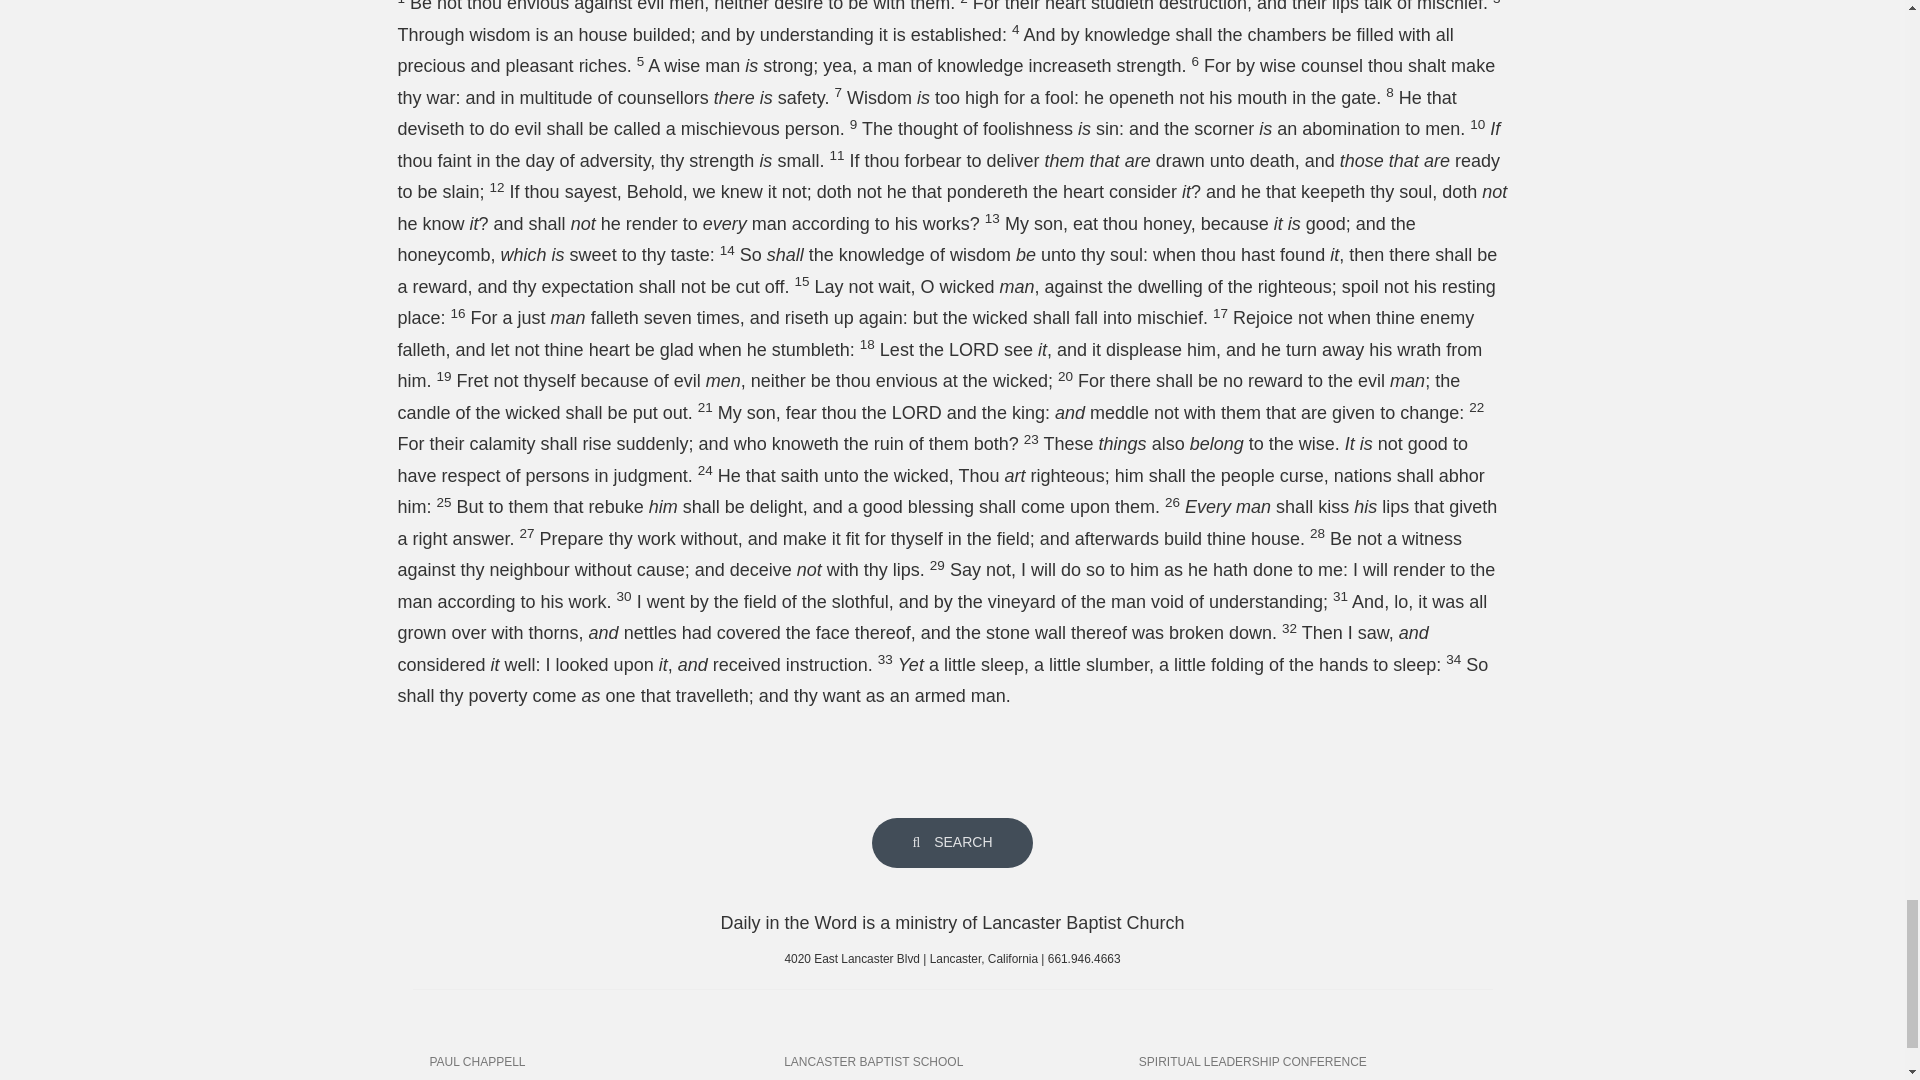 This screenshot has width=1920, height=1080. I want to click on LANCASTER BAPTIST SCHOOL, so click(952, 1062).